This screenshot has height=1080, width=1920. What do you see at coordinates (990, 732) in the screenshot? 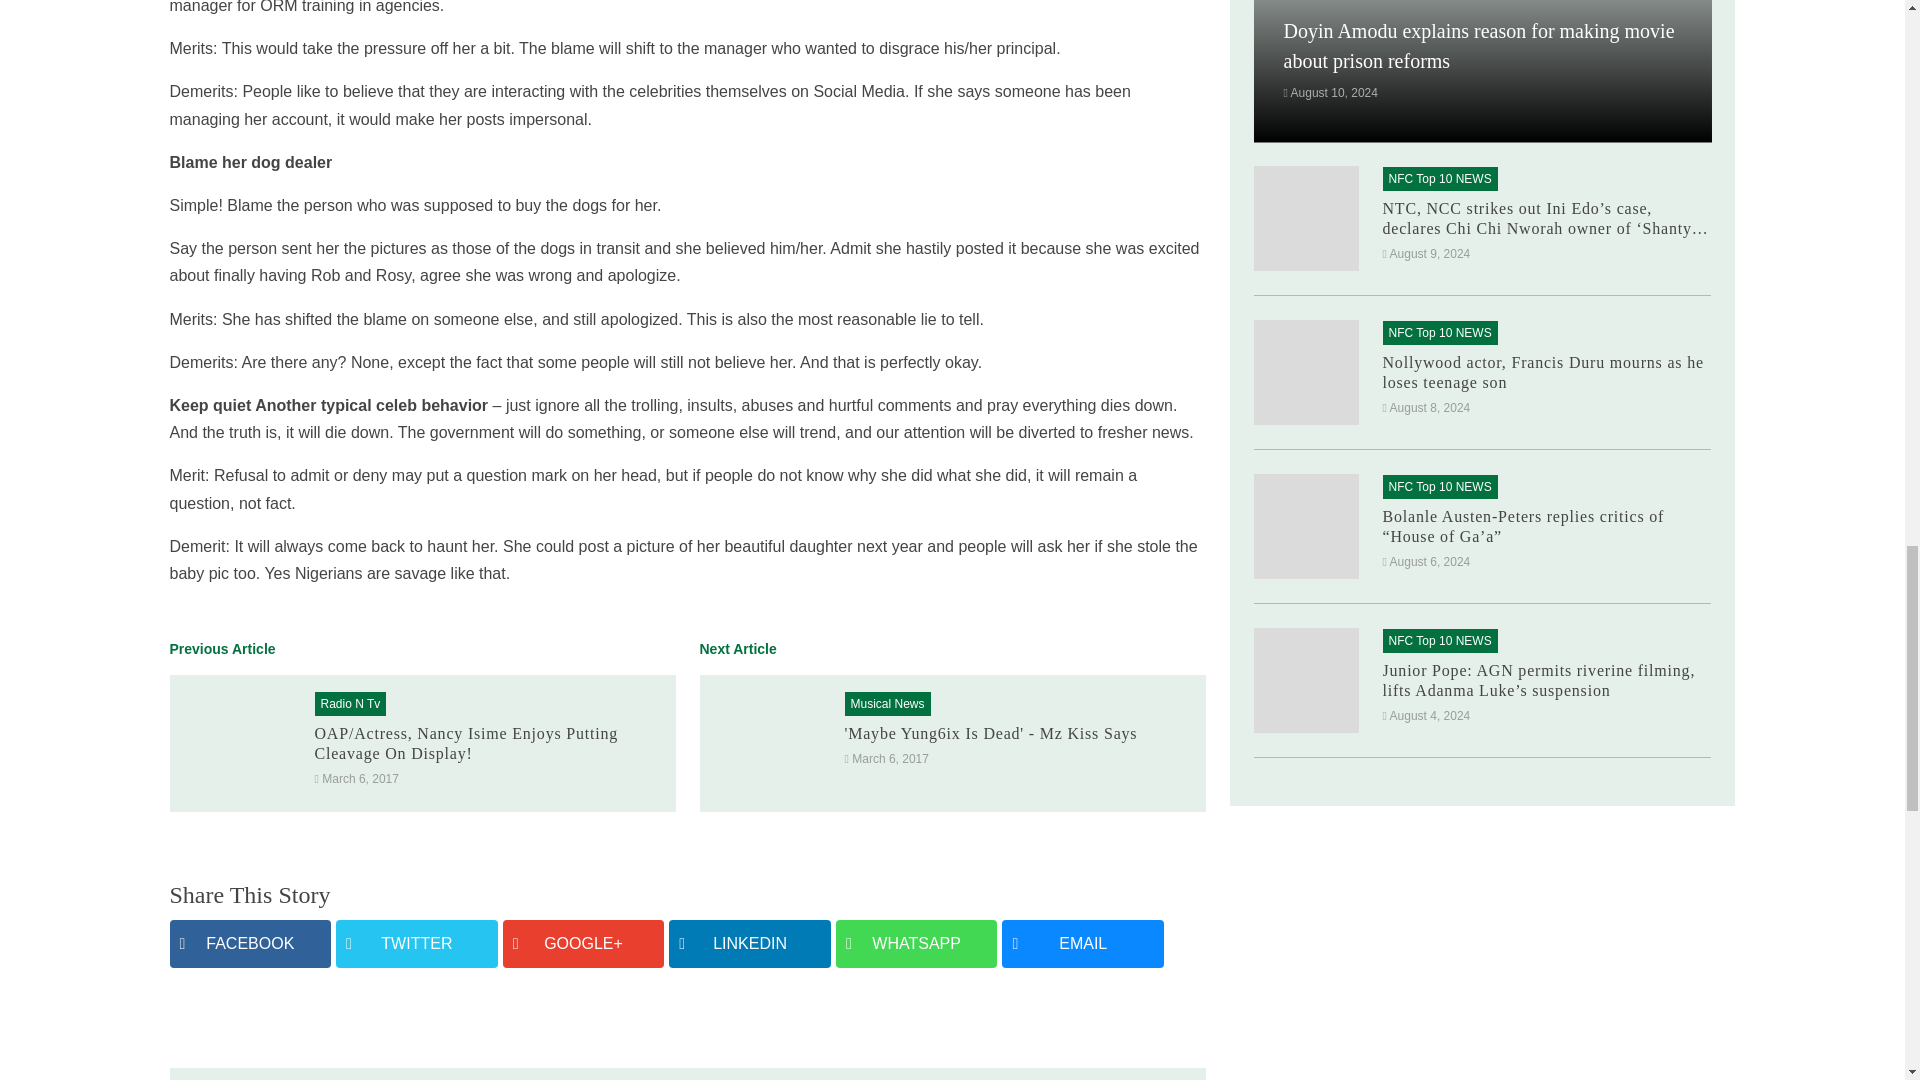
I see `'Maybe Yung6ix Is Dead' - Mz Kiss Says` at bounding box center [990, 732].